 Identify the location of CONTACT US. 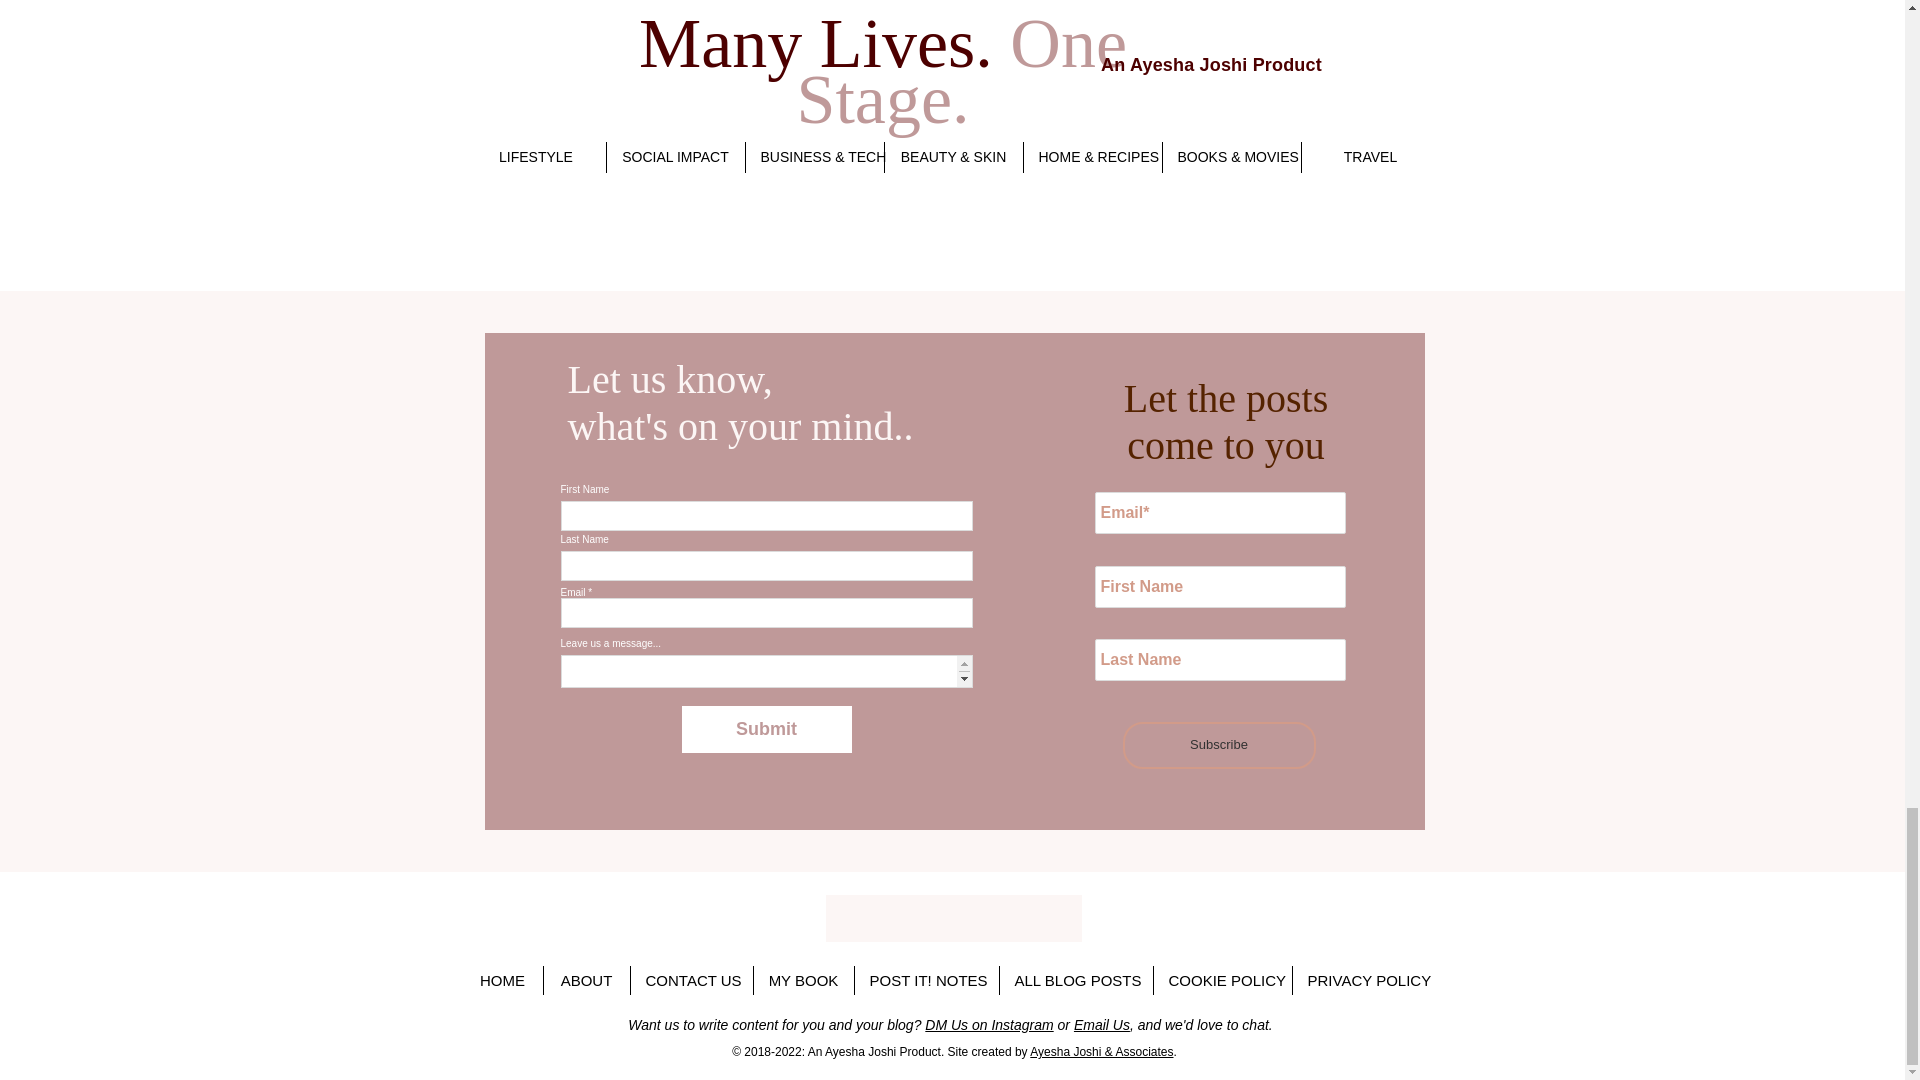
(690, 980).